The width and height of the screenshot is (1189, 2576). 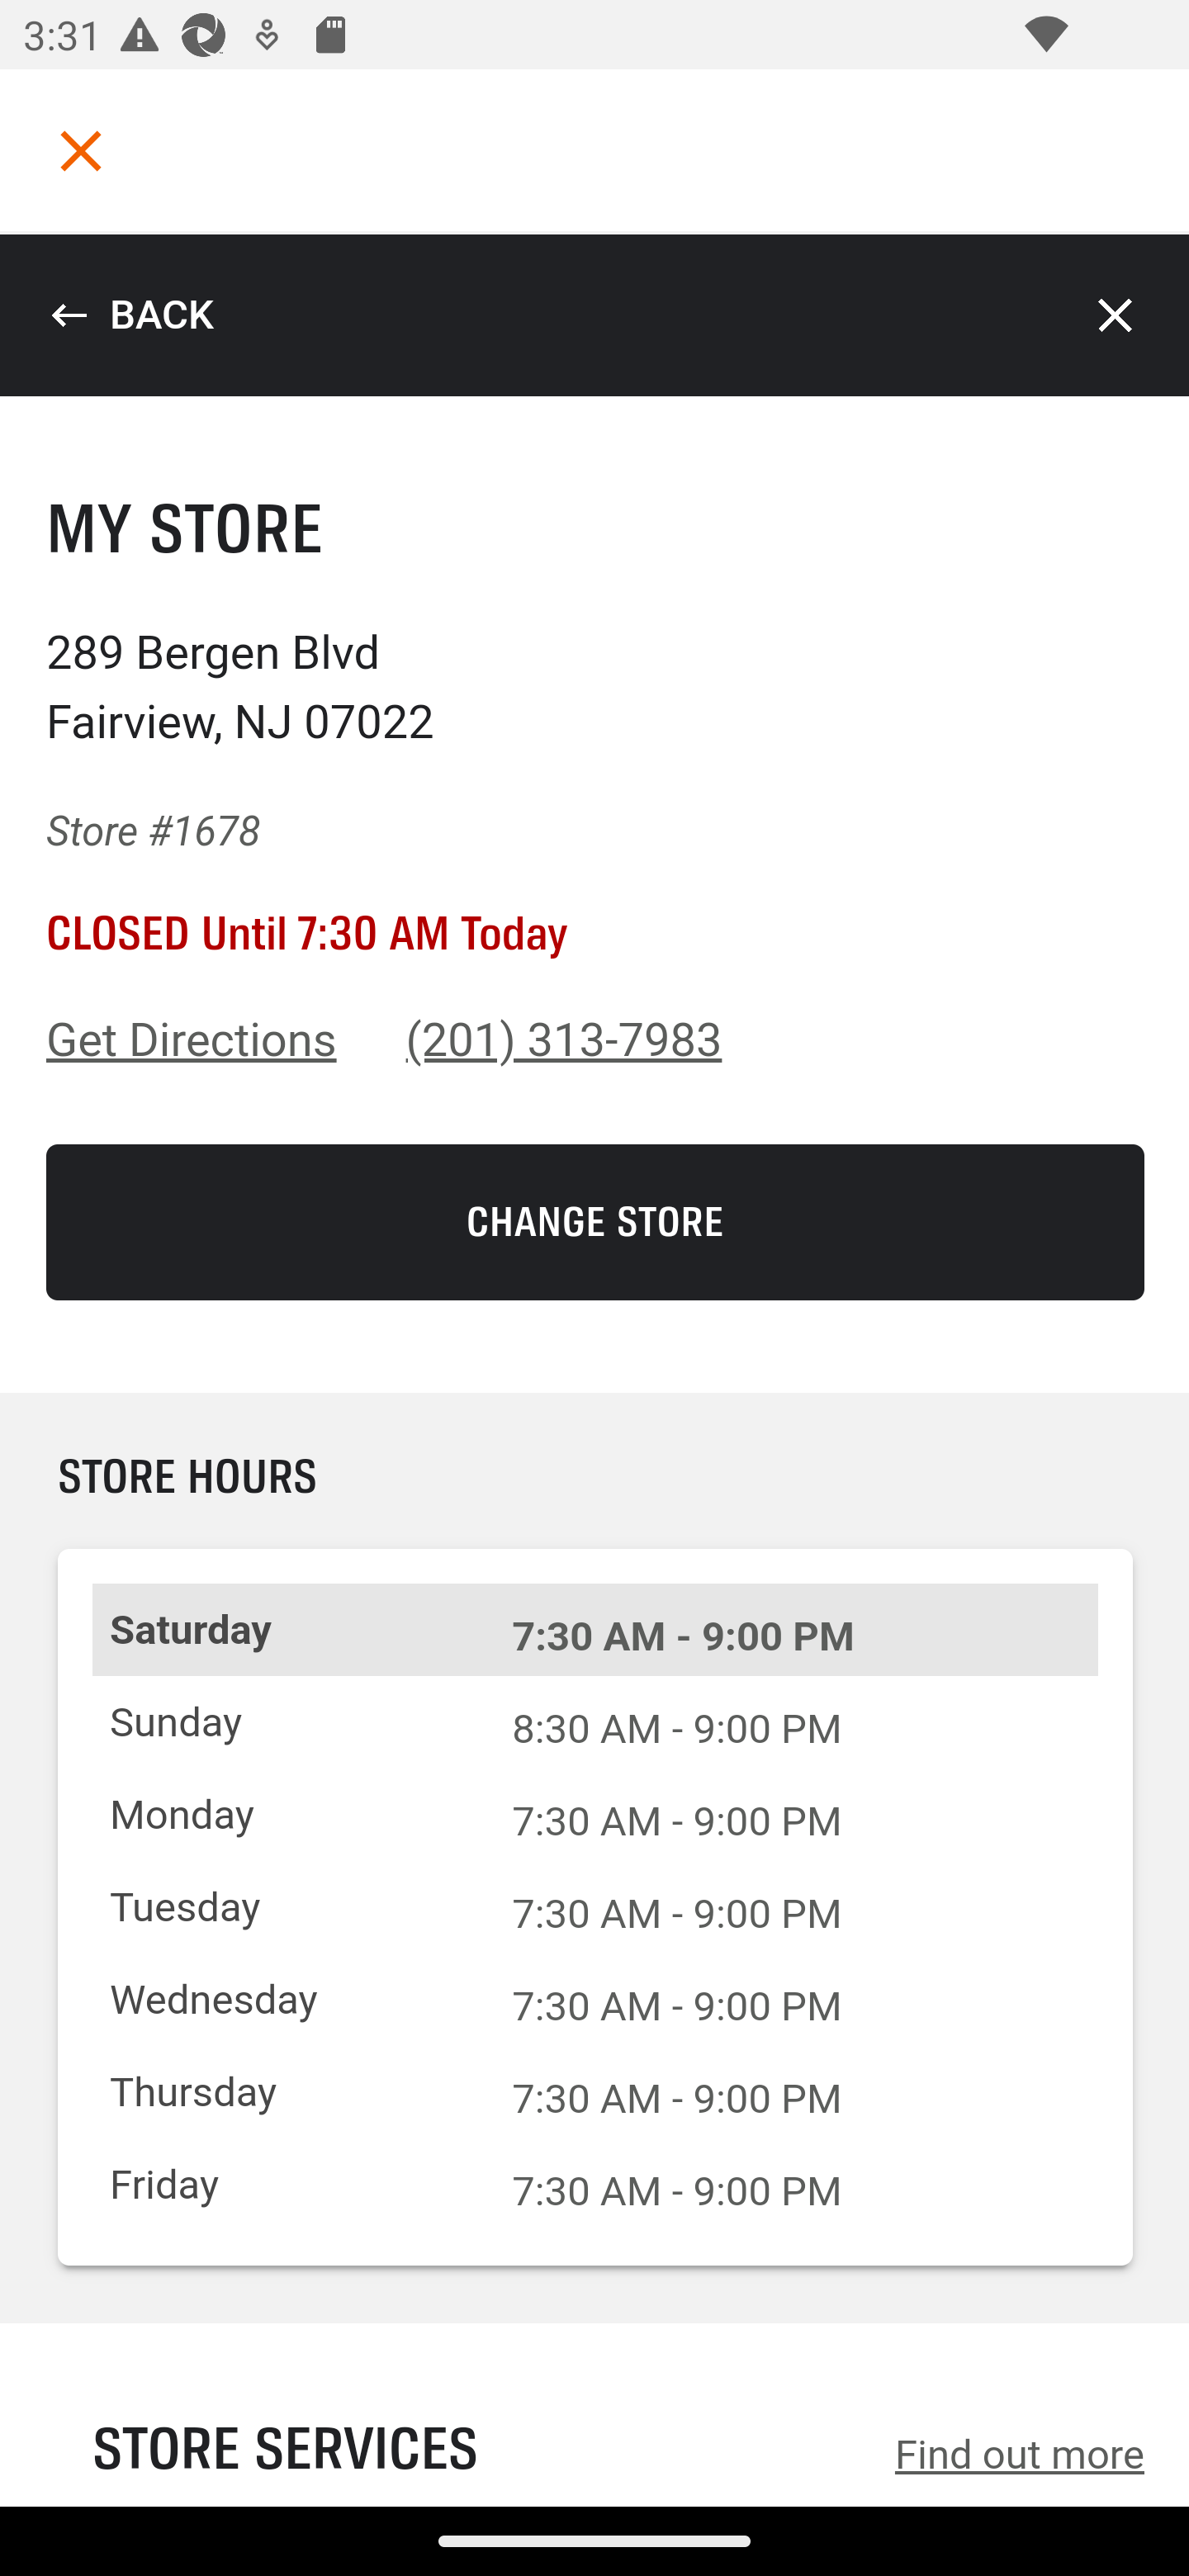 I want to click on Brake Pads Brake Pads Brake Pads, so click(x=594, y=978).